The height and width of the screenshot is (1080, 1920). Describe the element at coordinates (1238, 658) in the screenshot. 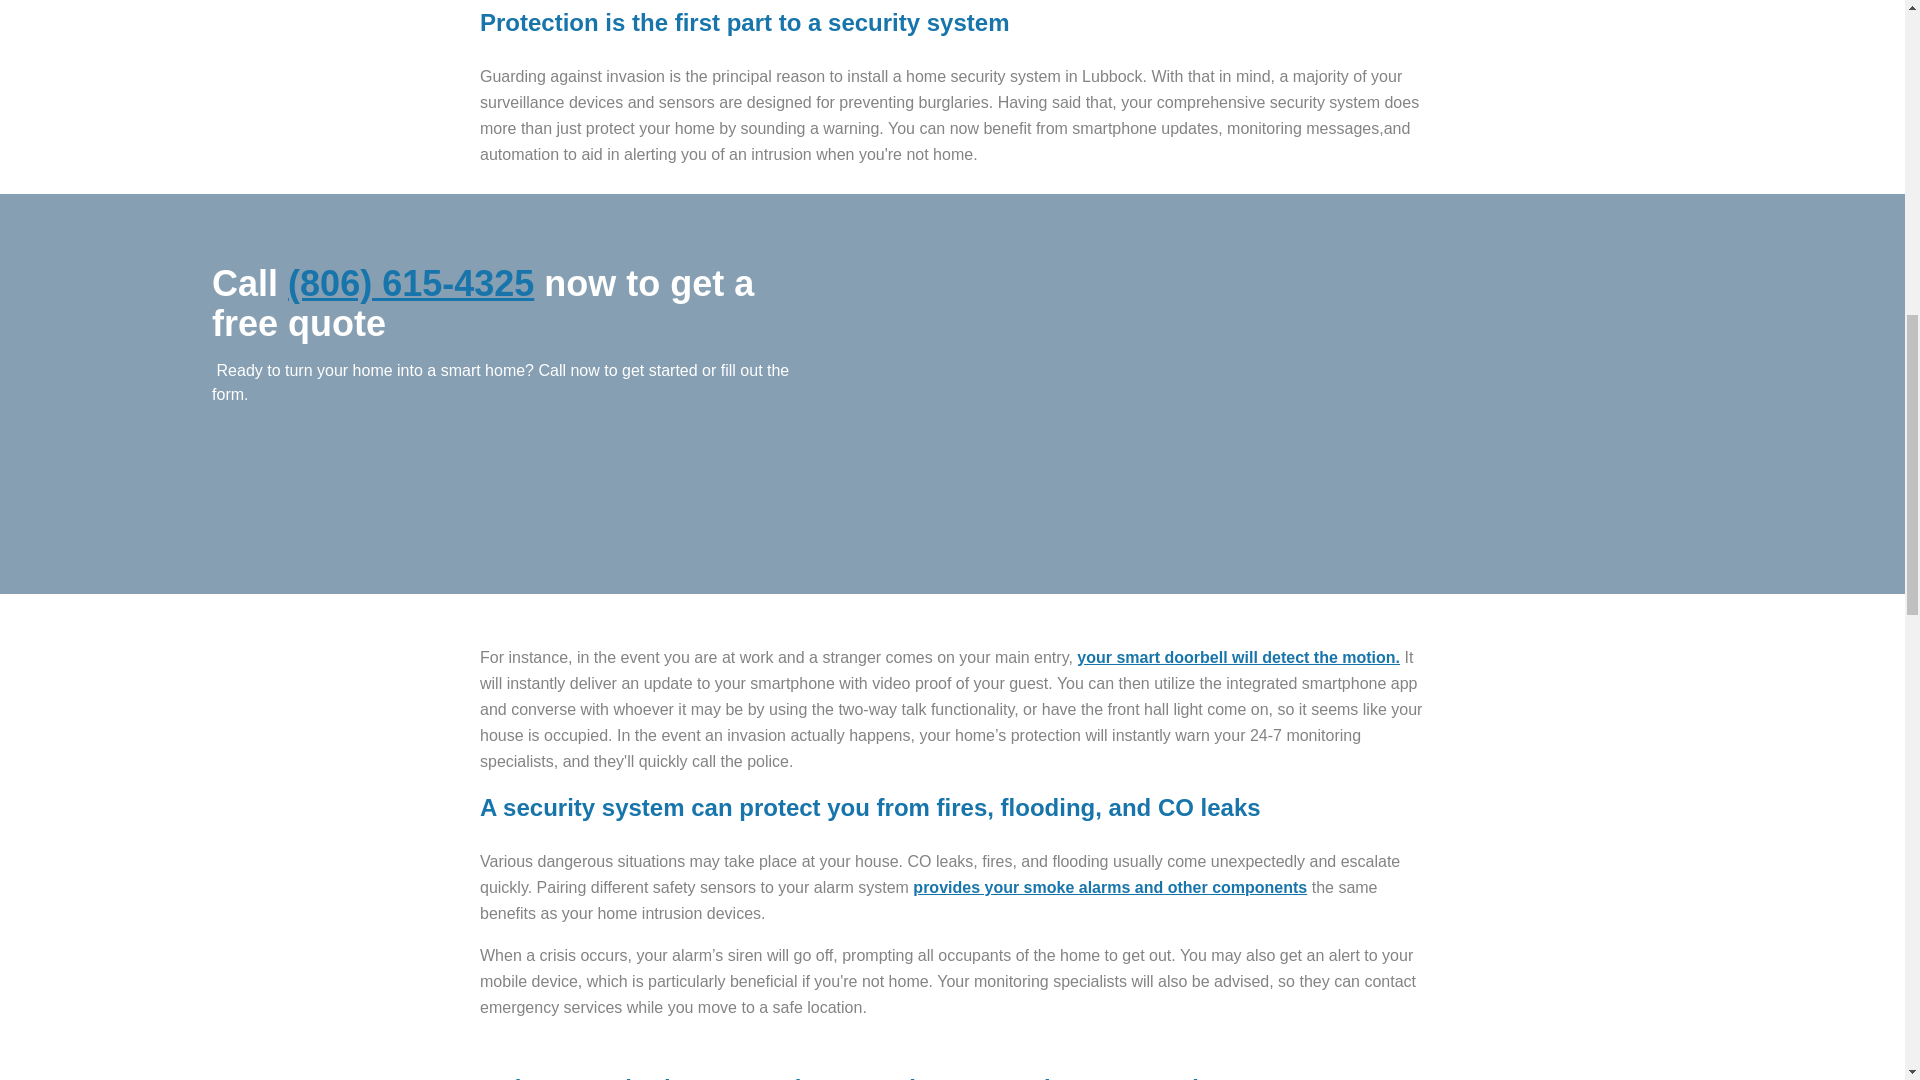

I see `your smart doorbell will detect the motion.` at that location.